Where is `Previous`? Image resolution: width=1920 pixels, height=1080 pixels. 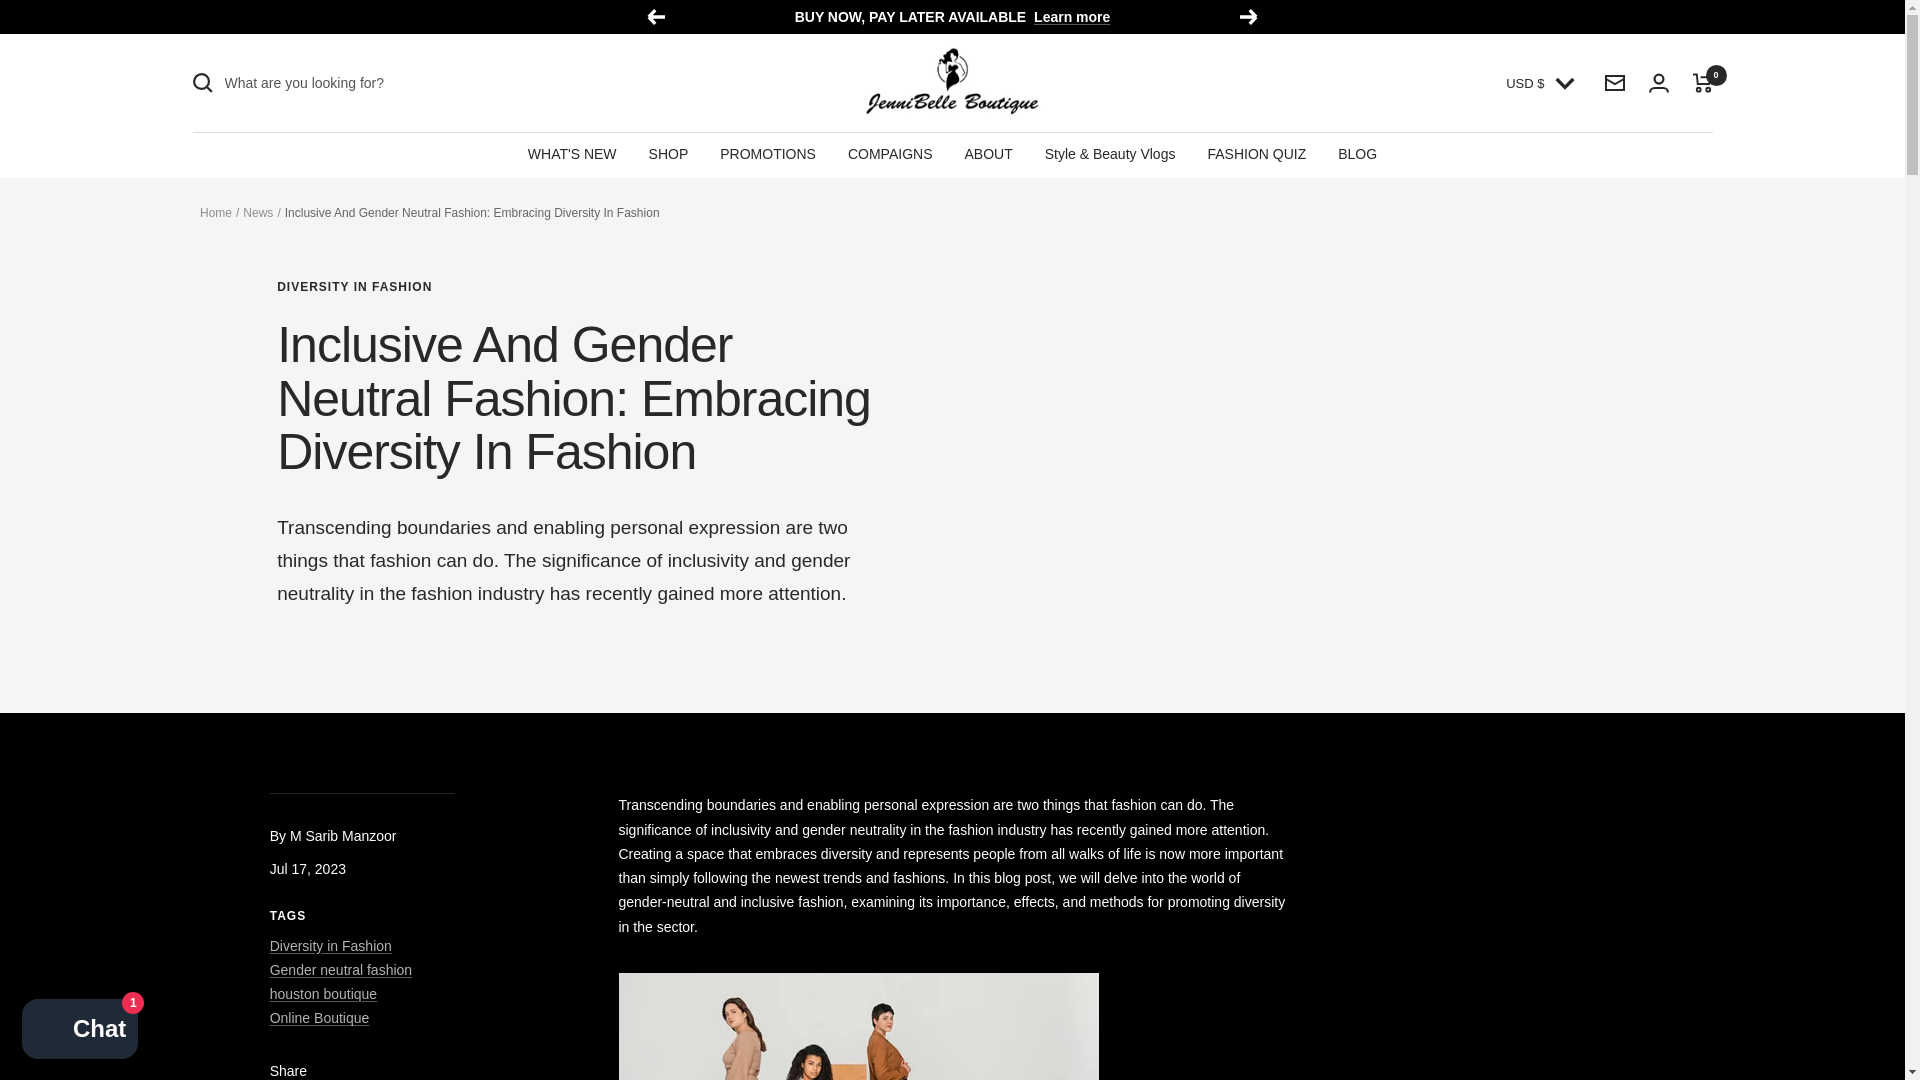
Previous is located at coordinates (654, 16).